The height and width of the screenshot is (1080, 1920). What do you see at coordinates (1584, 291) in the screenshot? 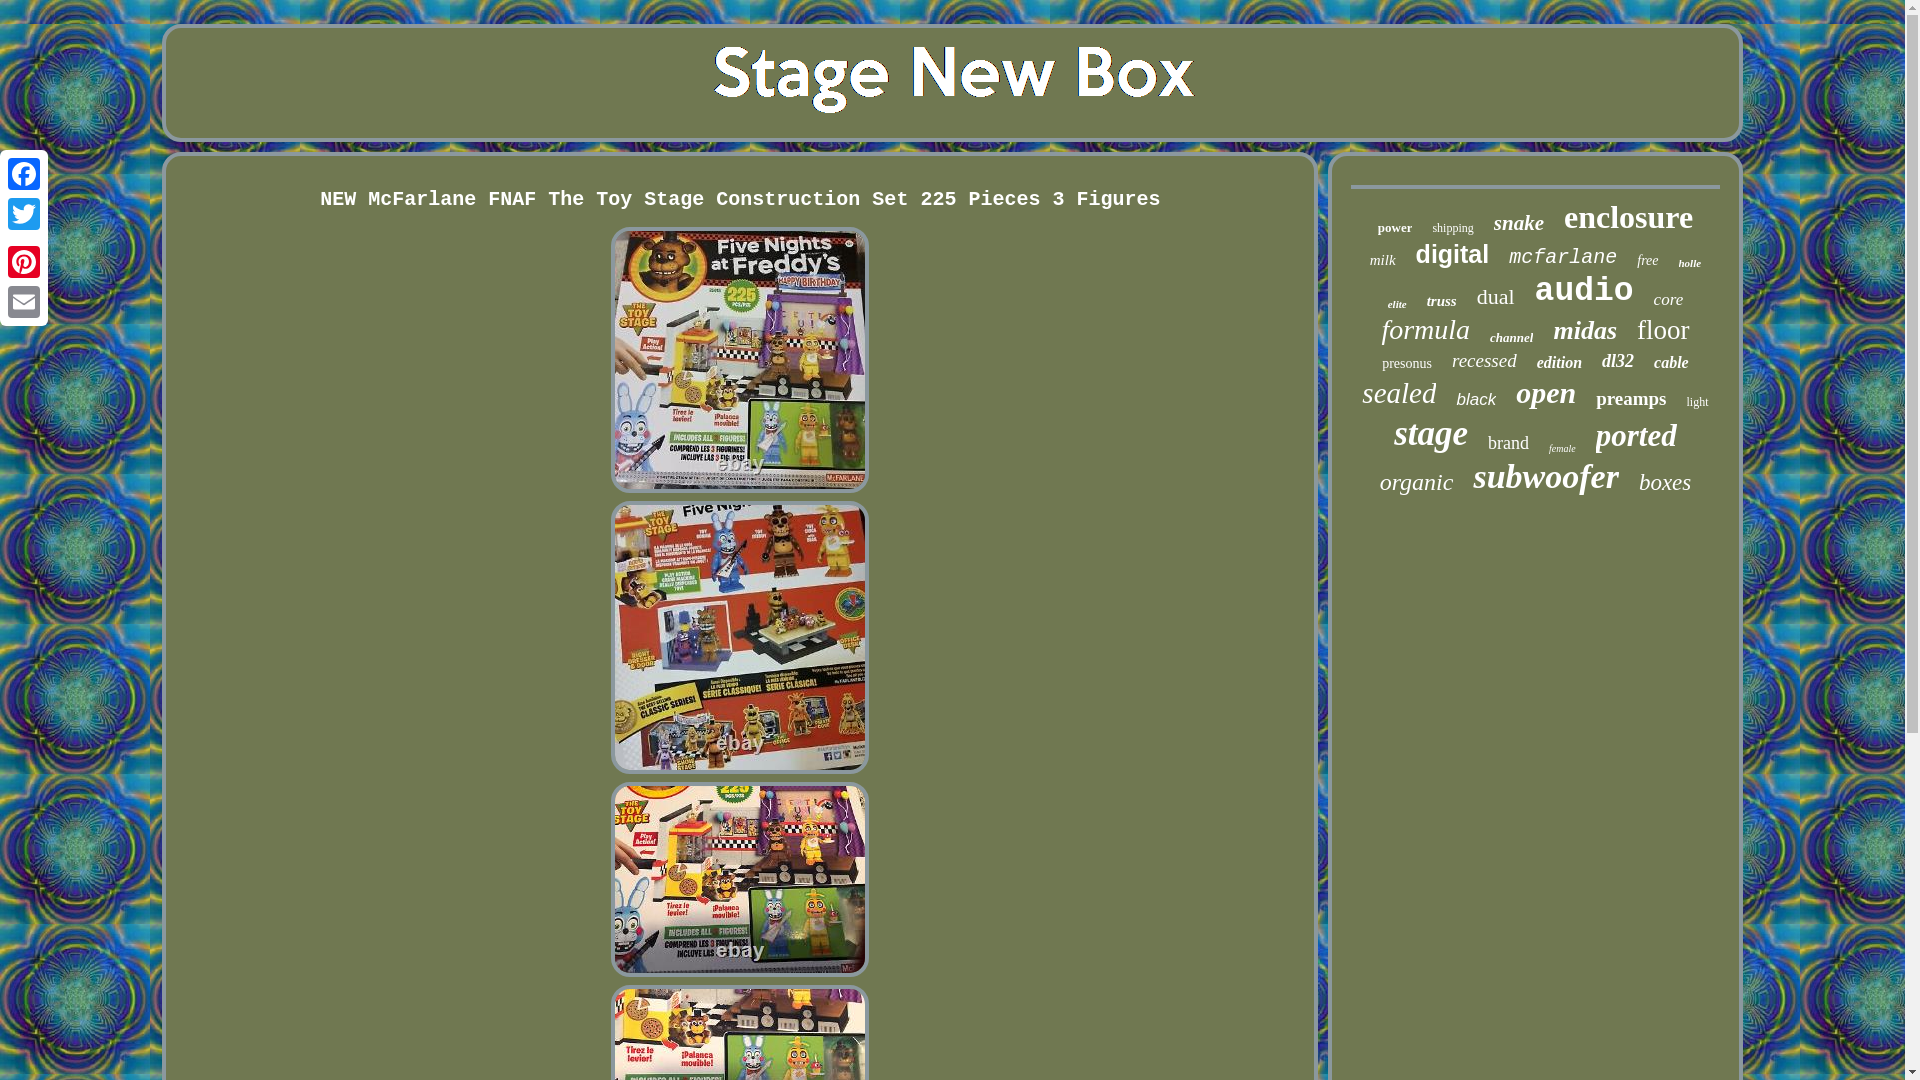
I see `audio` at bounding box center [1584, 291].